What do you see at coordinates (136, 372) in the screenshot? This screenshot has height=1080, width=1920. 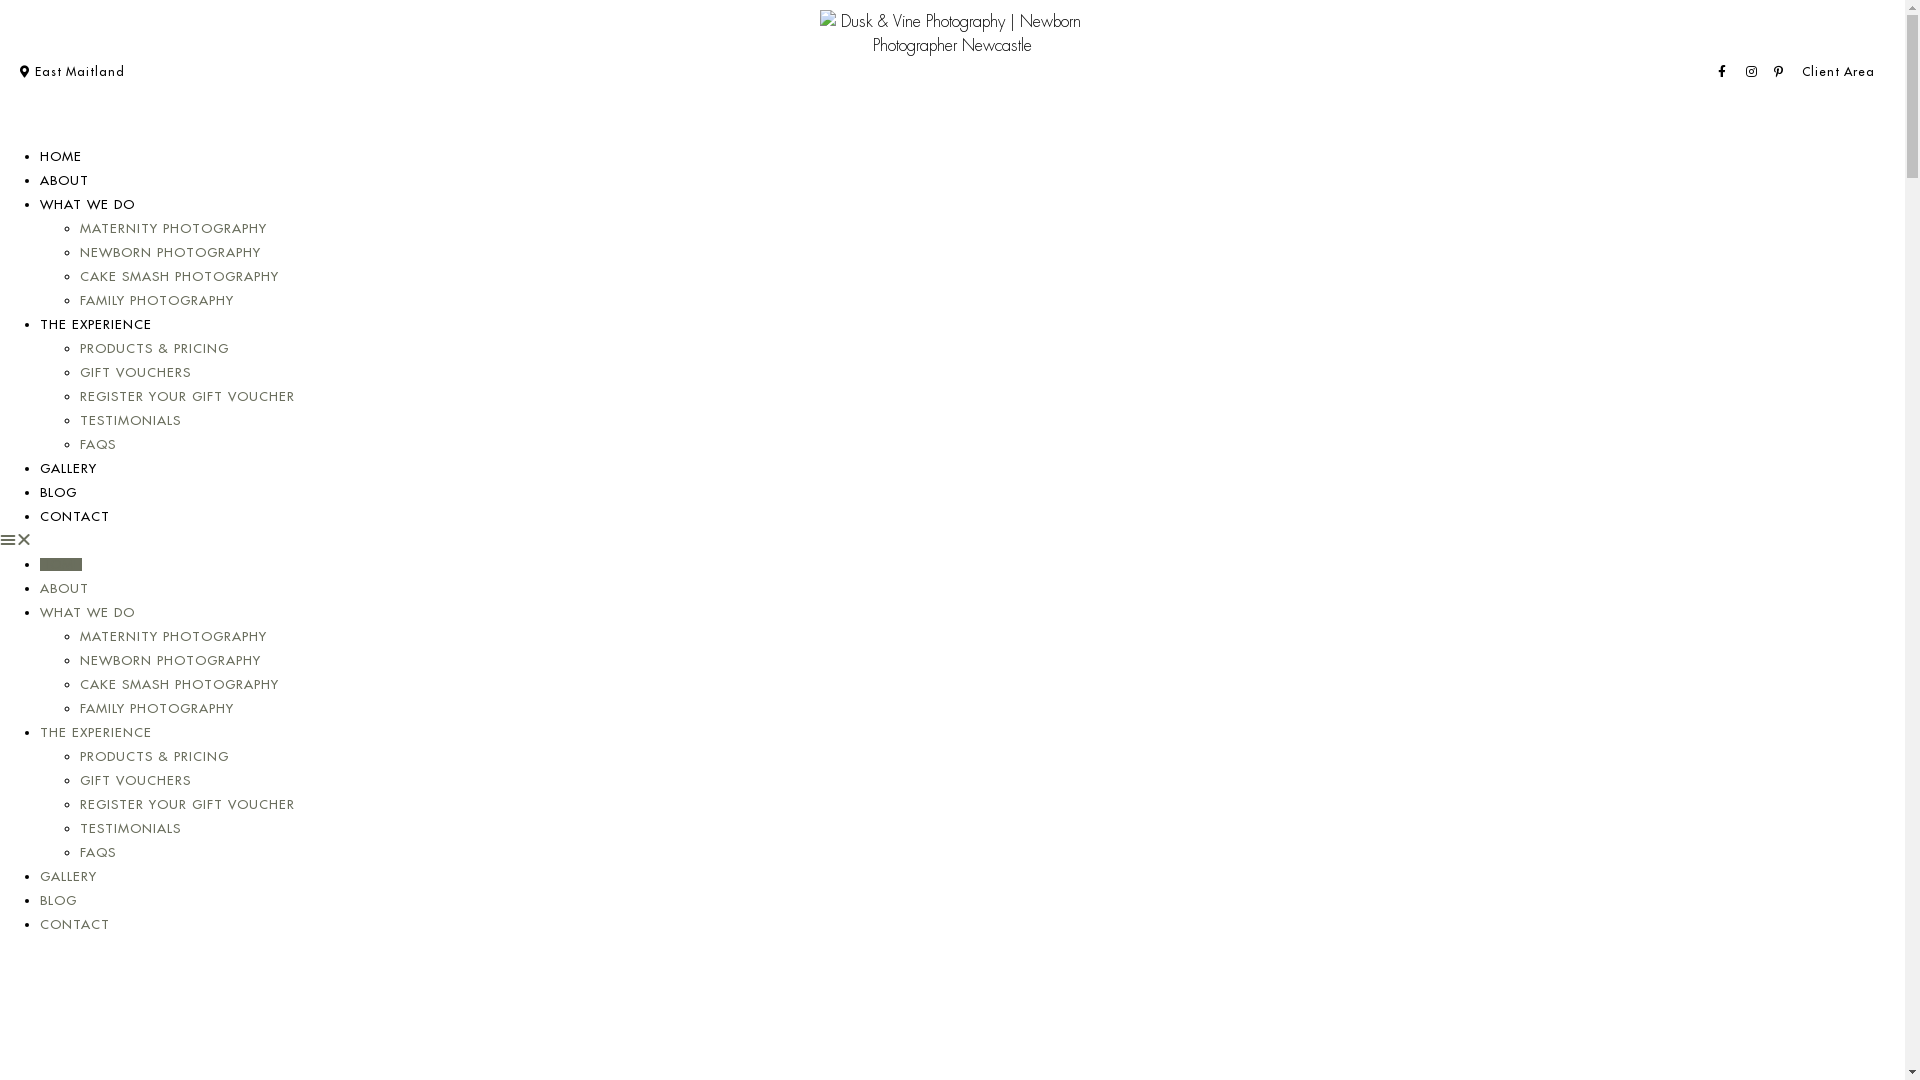 I see `GIFT VOUCHERS` at bounding box center [136, 372].